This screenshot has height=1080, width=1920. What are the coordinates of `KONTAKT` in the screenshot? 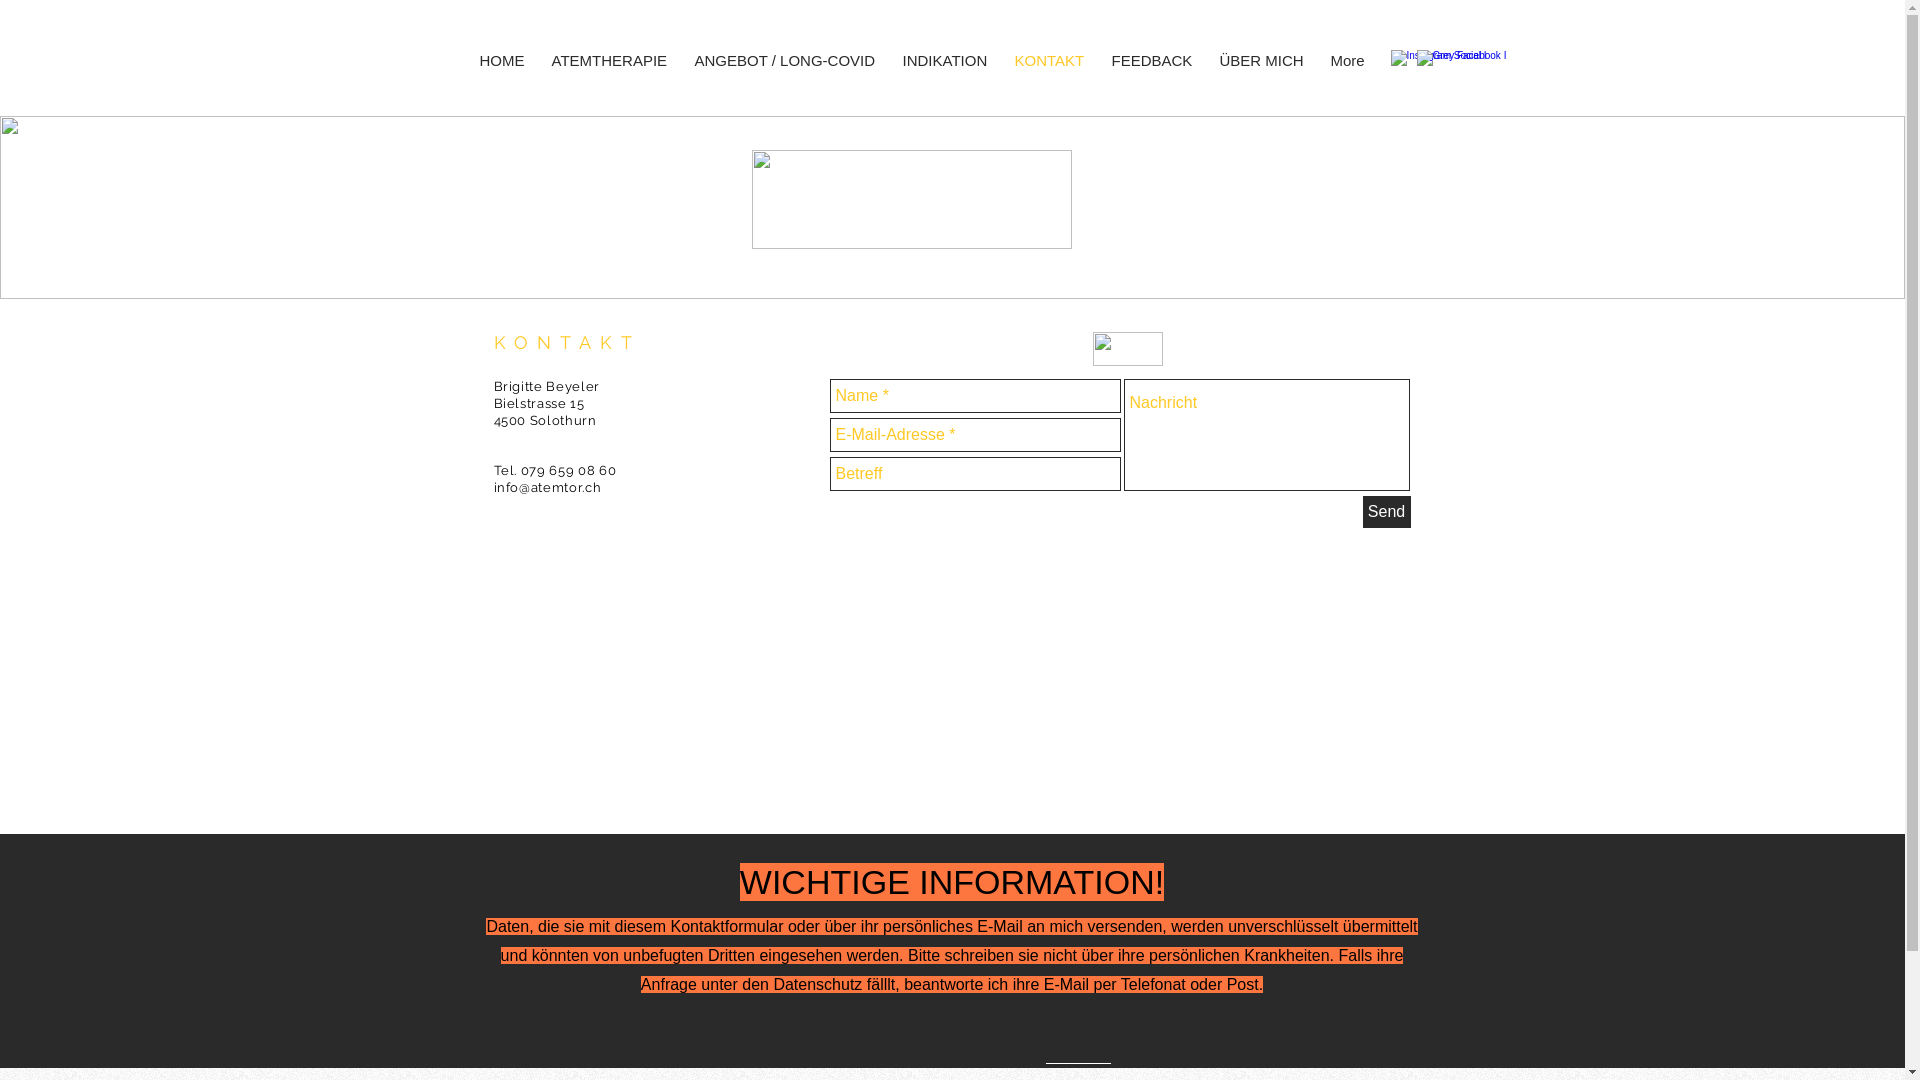 It's located at (1052, 60).